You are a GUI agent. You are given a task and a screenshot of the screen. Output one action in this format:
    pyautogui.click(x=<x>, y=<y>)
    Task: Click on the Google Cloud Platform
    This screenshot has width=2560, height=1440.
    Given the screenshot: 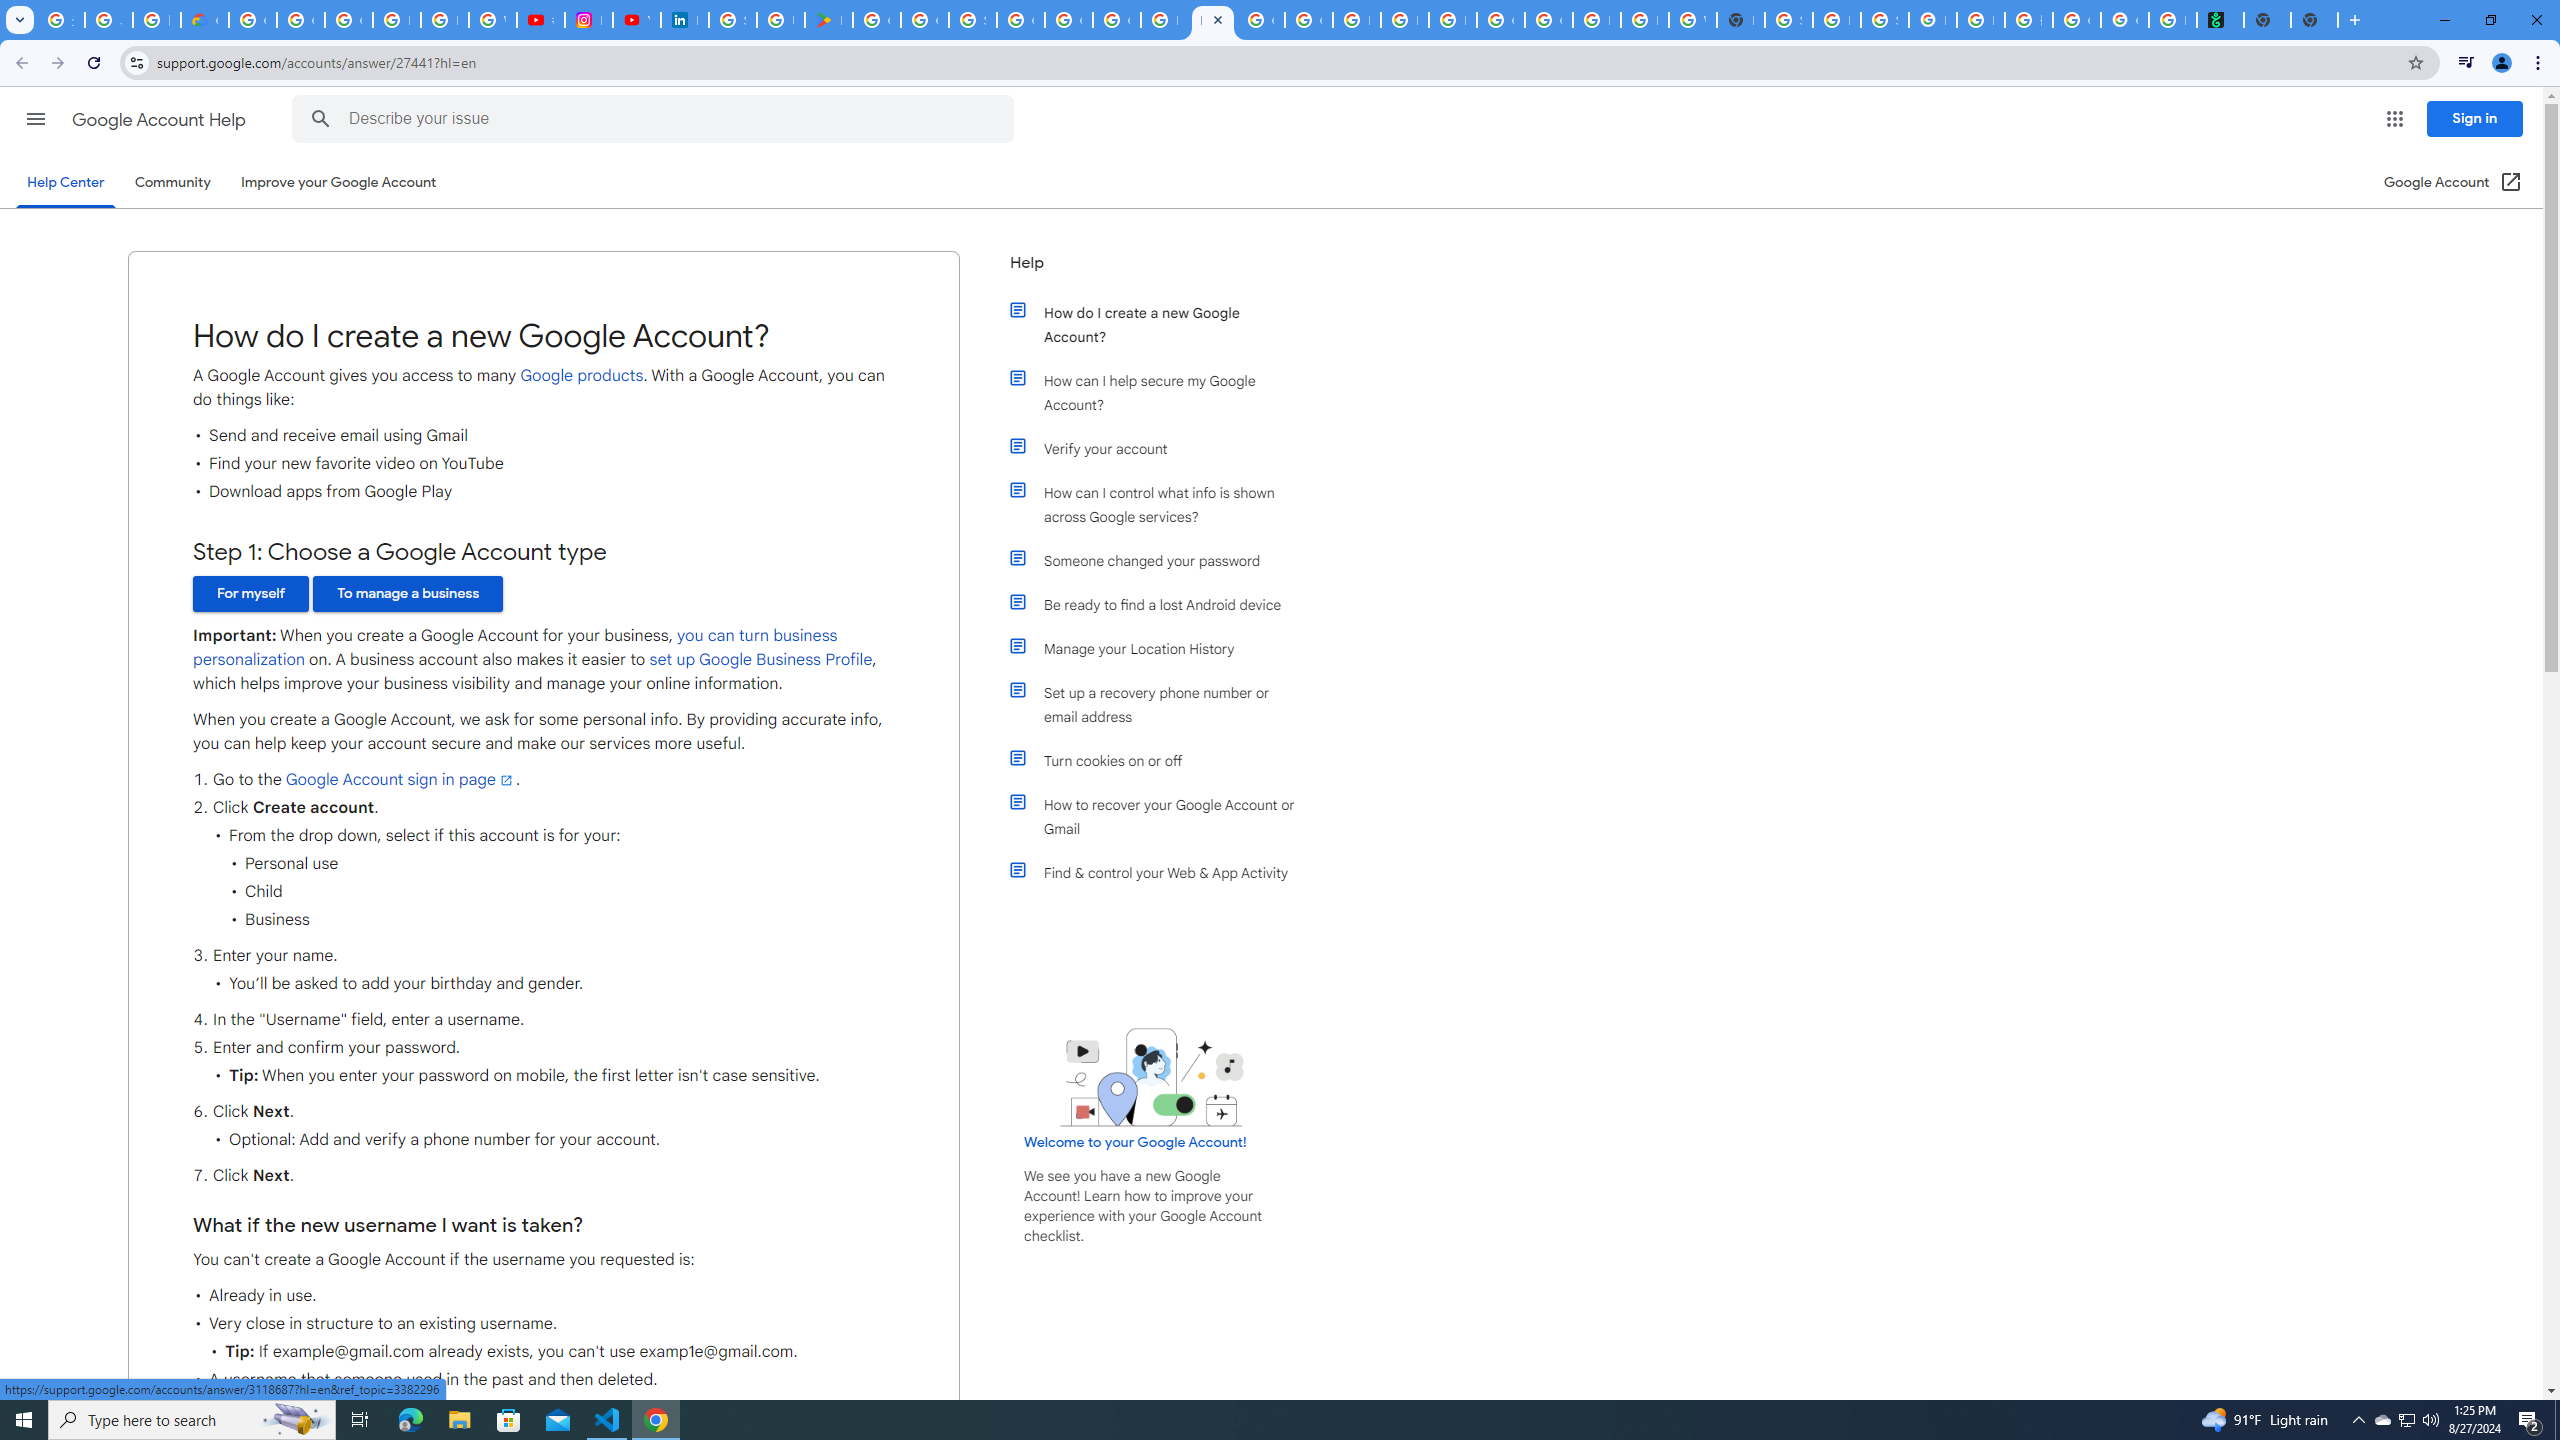 What is the action you would take?
    pyautogui.click(x=1548, y=20)
    